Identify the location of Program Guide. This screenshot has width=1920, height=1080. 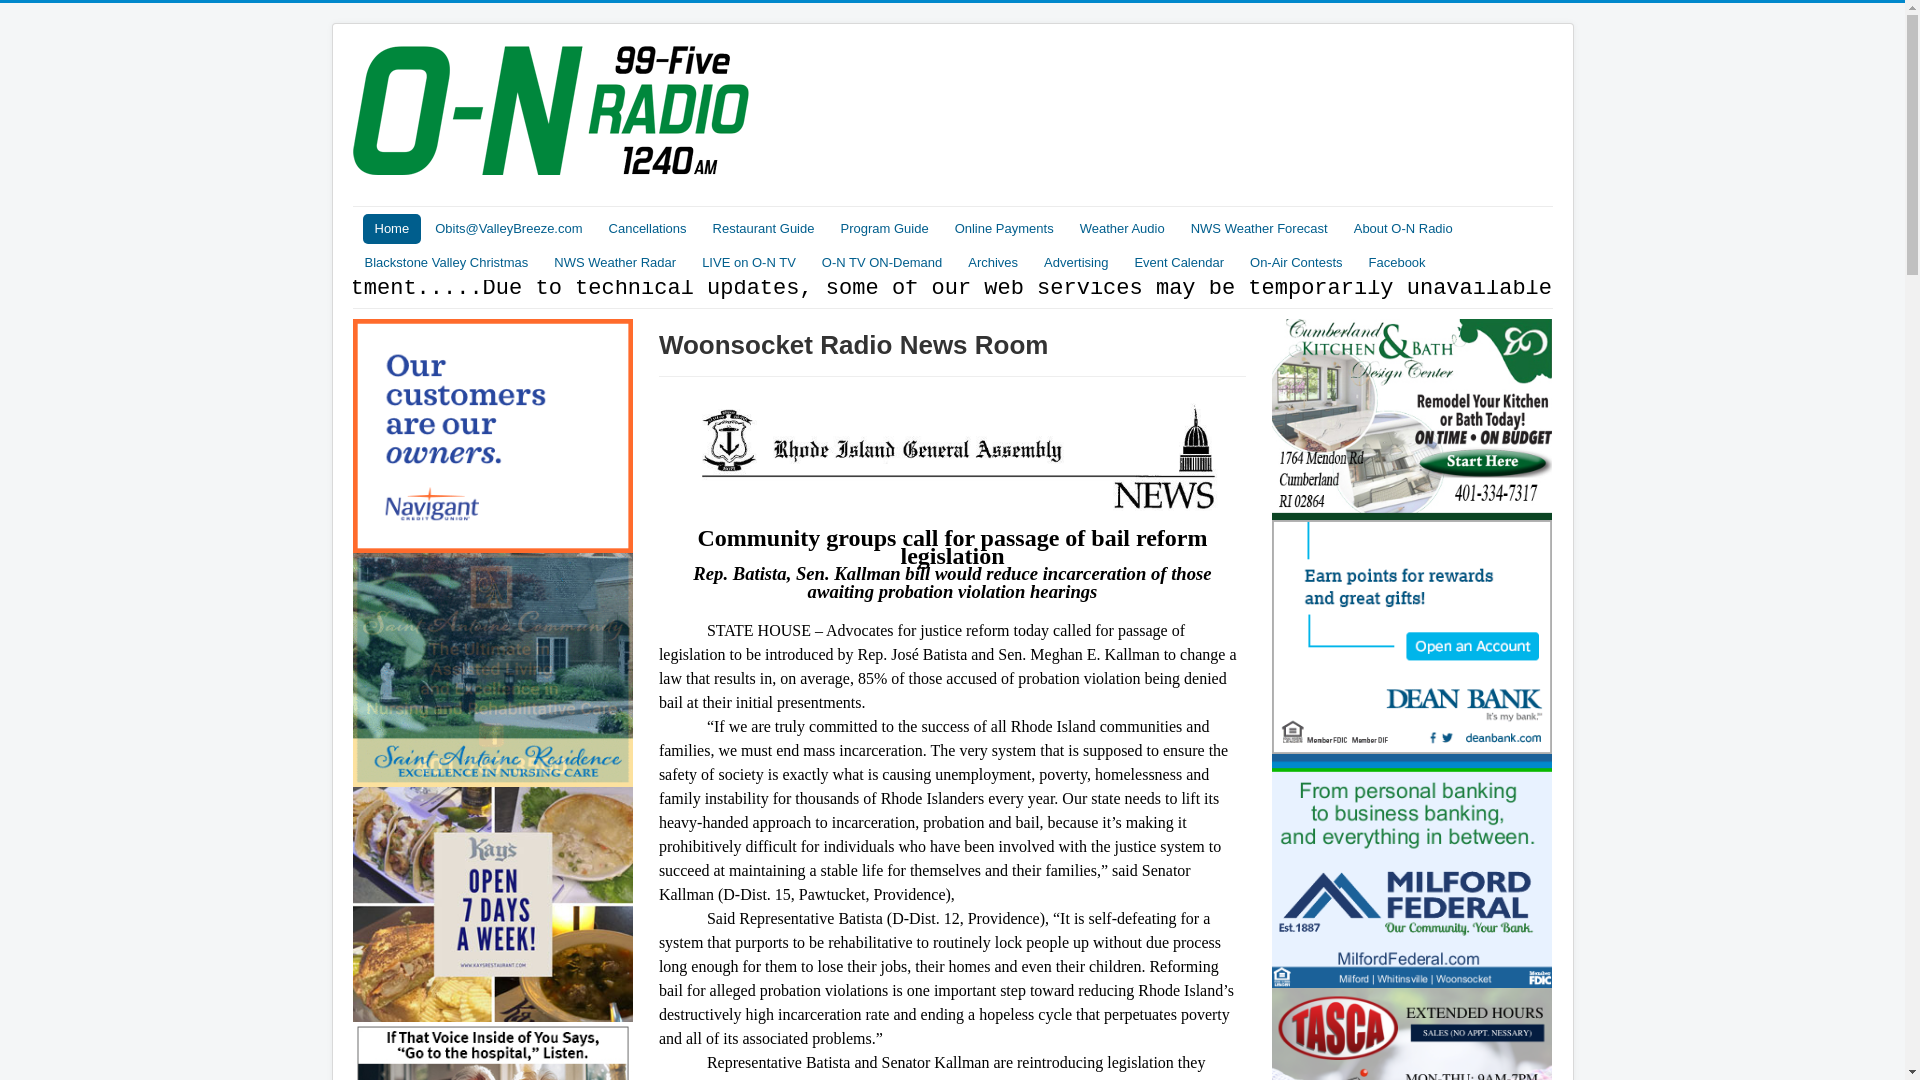
(884, 228).